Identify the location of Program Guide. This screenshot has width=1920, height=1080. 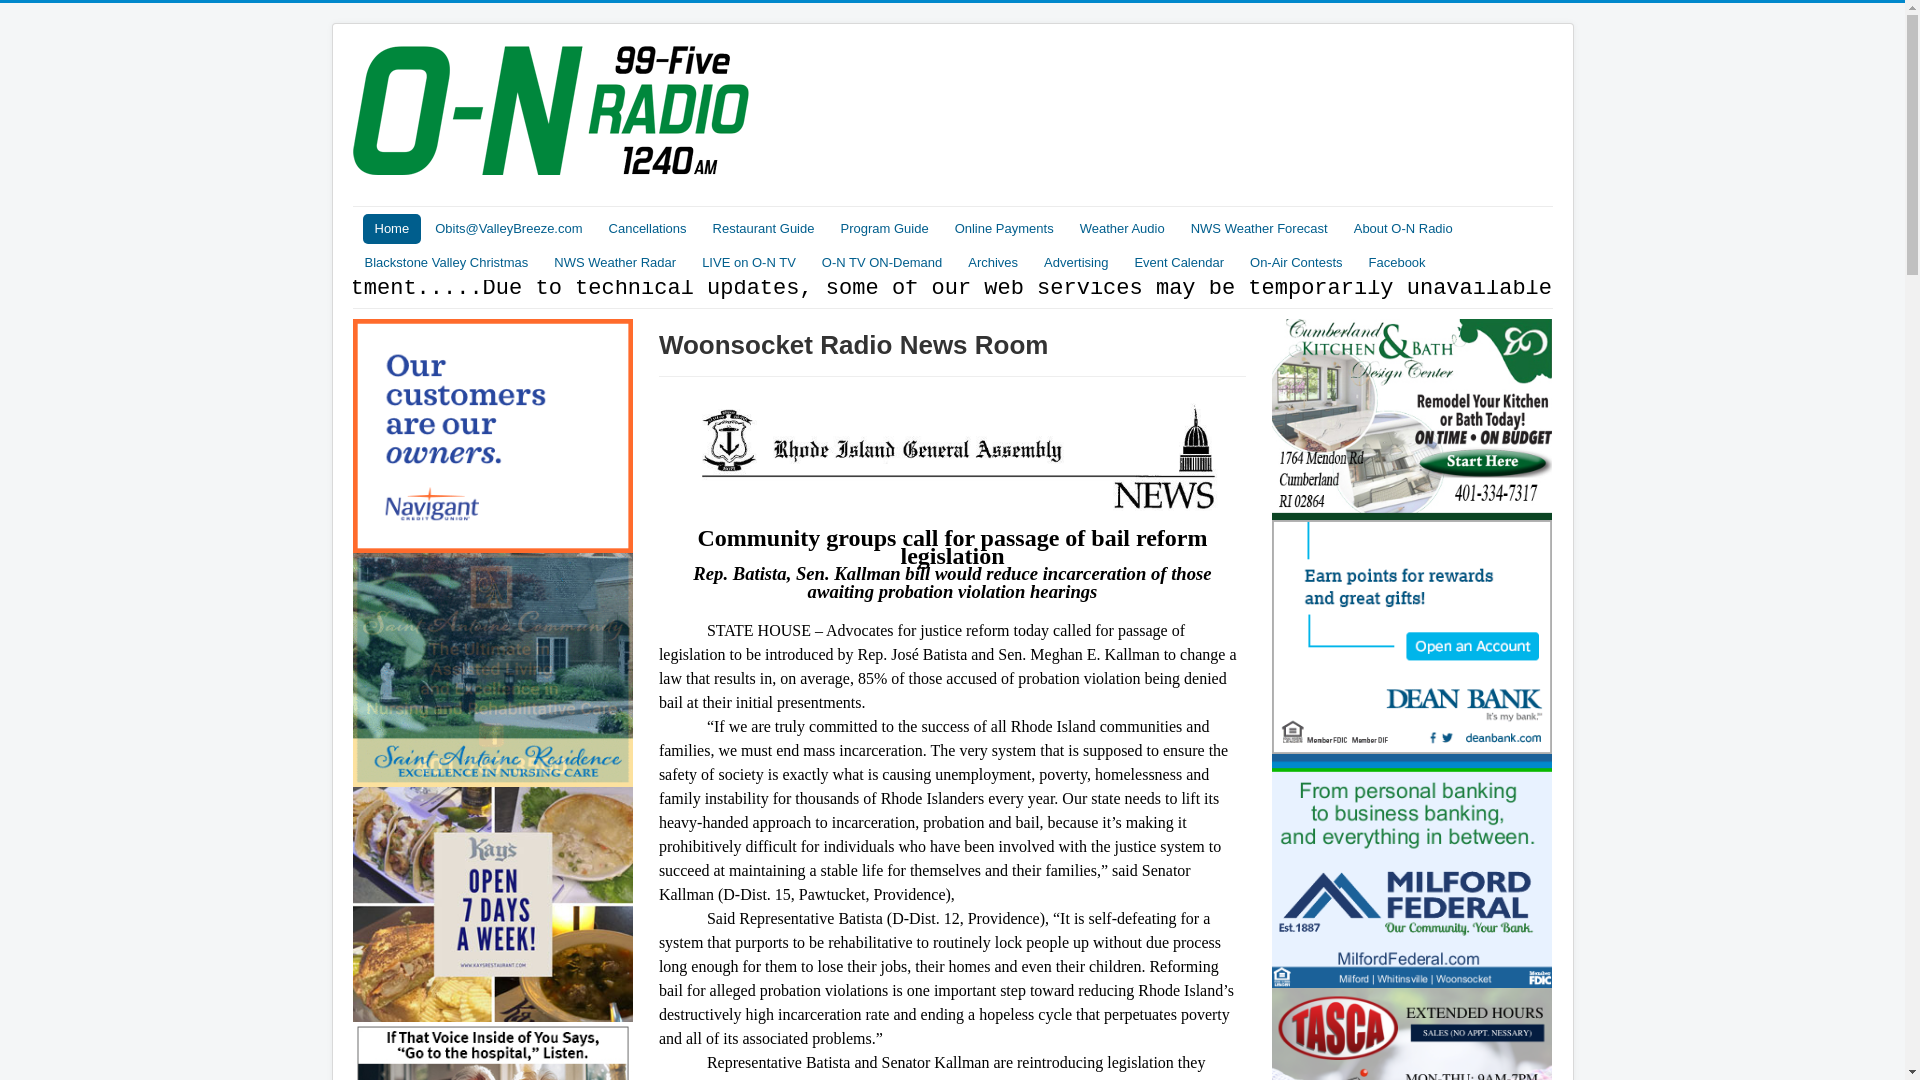
(884, 228).